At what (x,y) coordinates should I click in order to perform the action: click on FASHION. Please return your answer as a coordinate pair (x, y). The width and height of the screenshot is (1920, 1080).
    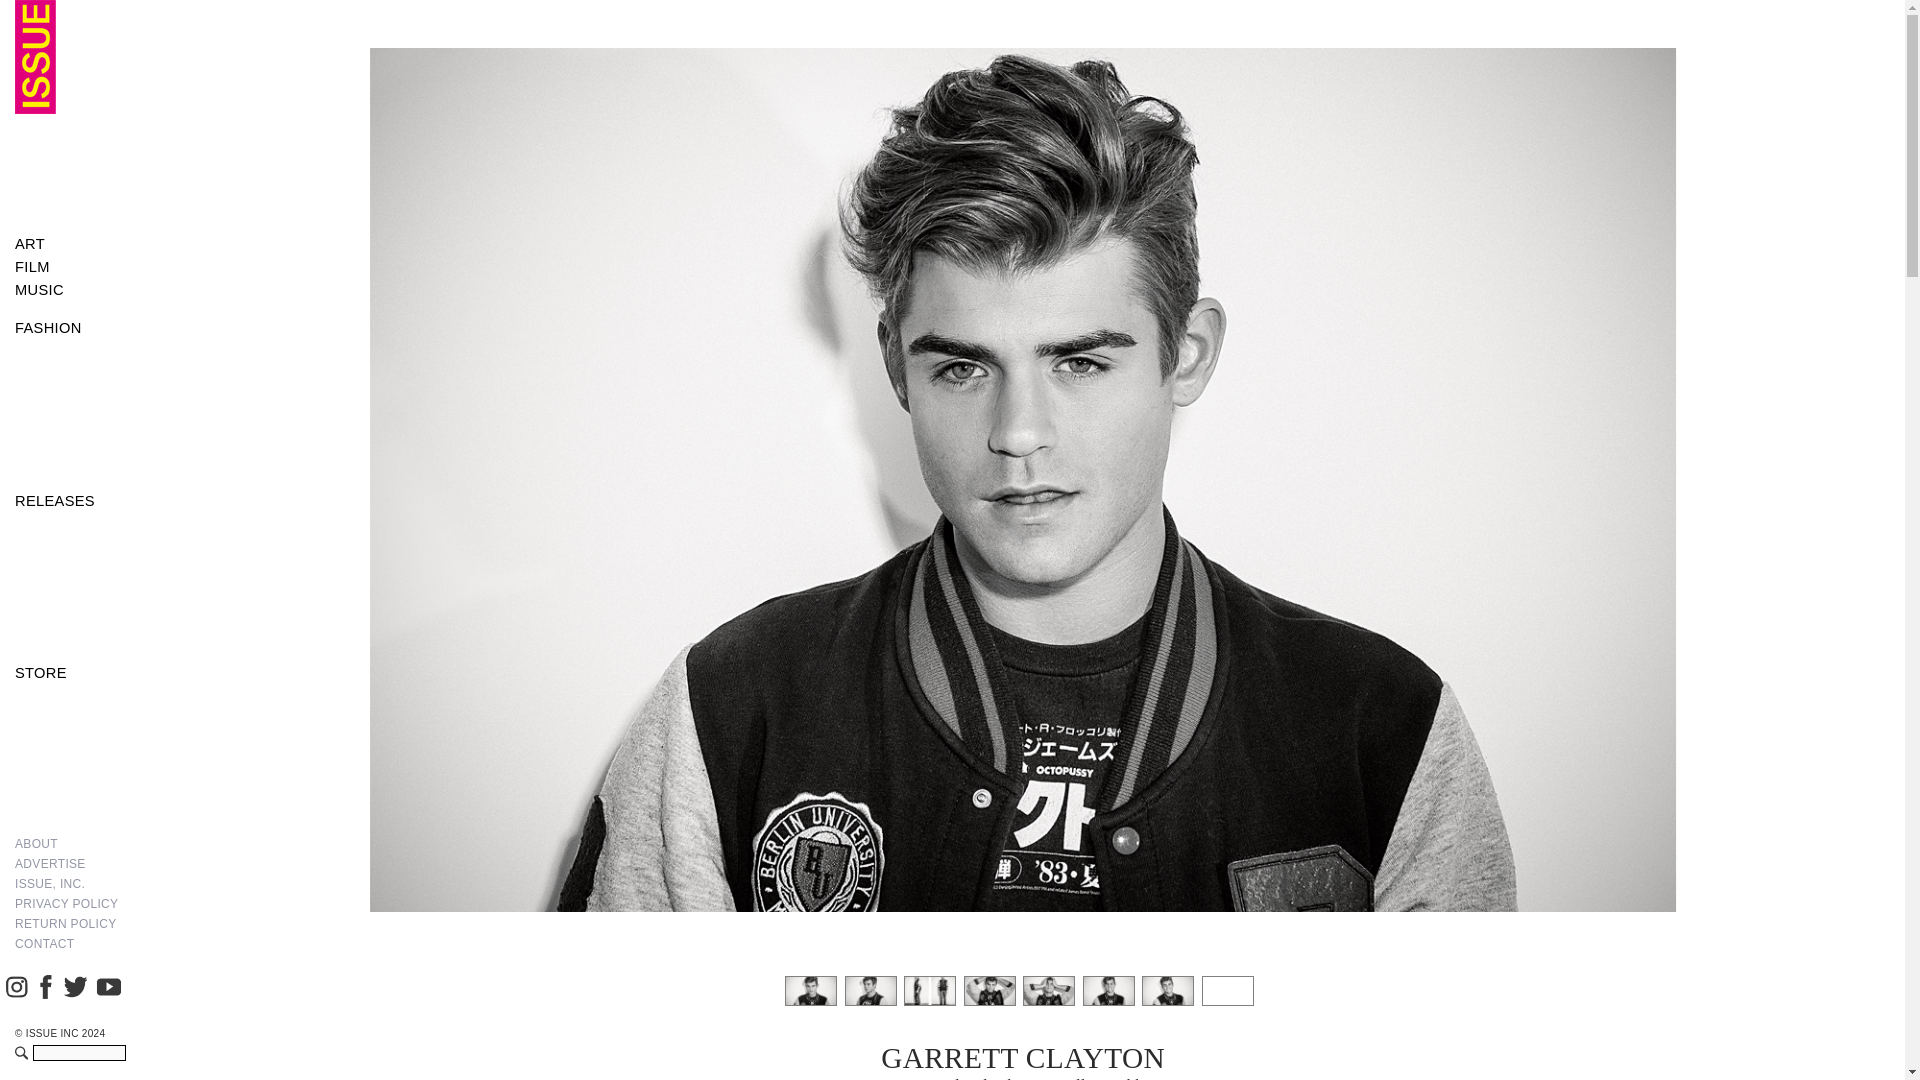
    Looking at the image, I should click on (70, 328).